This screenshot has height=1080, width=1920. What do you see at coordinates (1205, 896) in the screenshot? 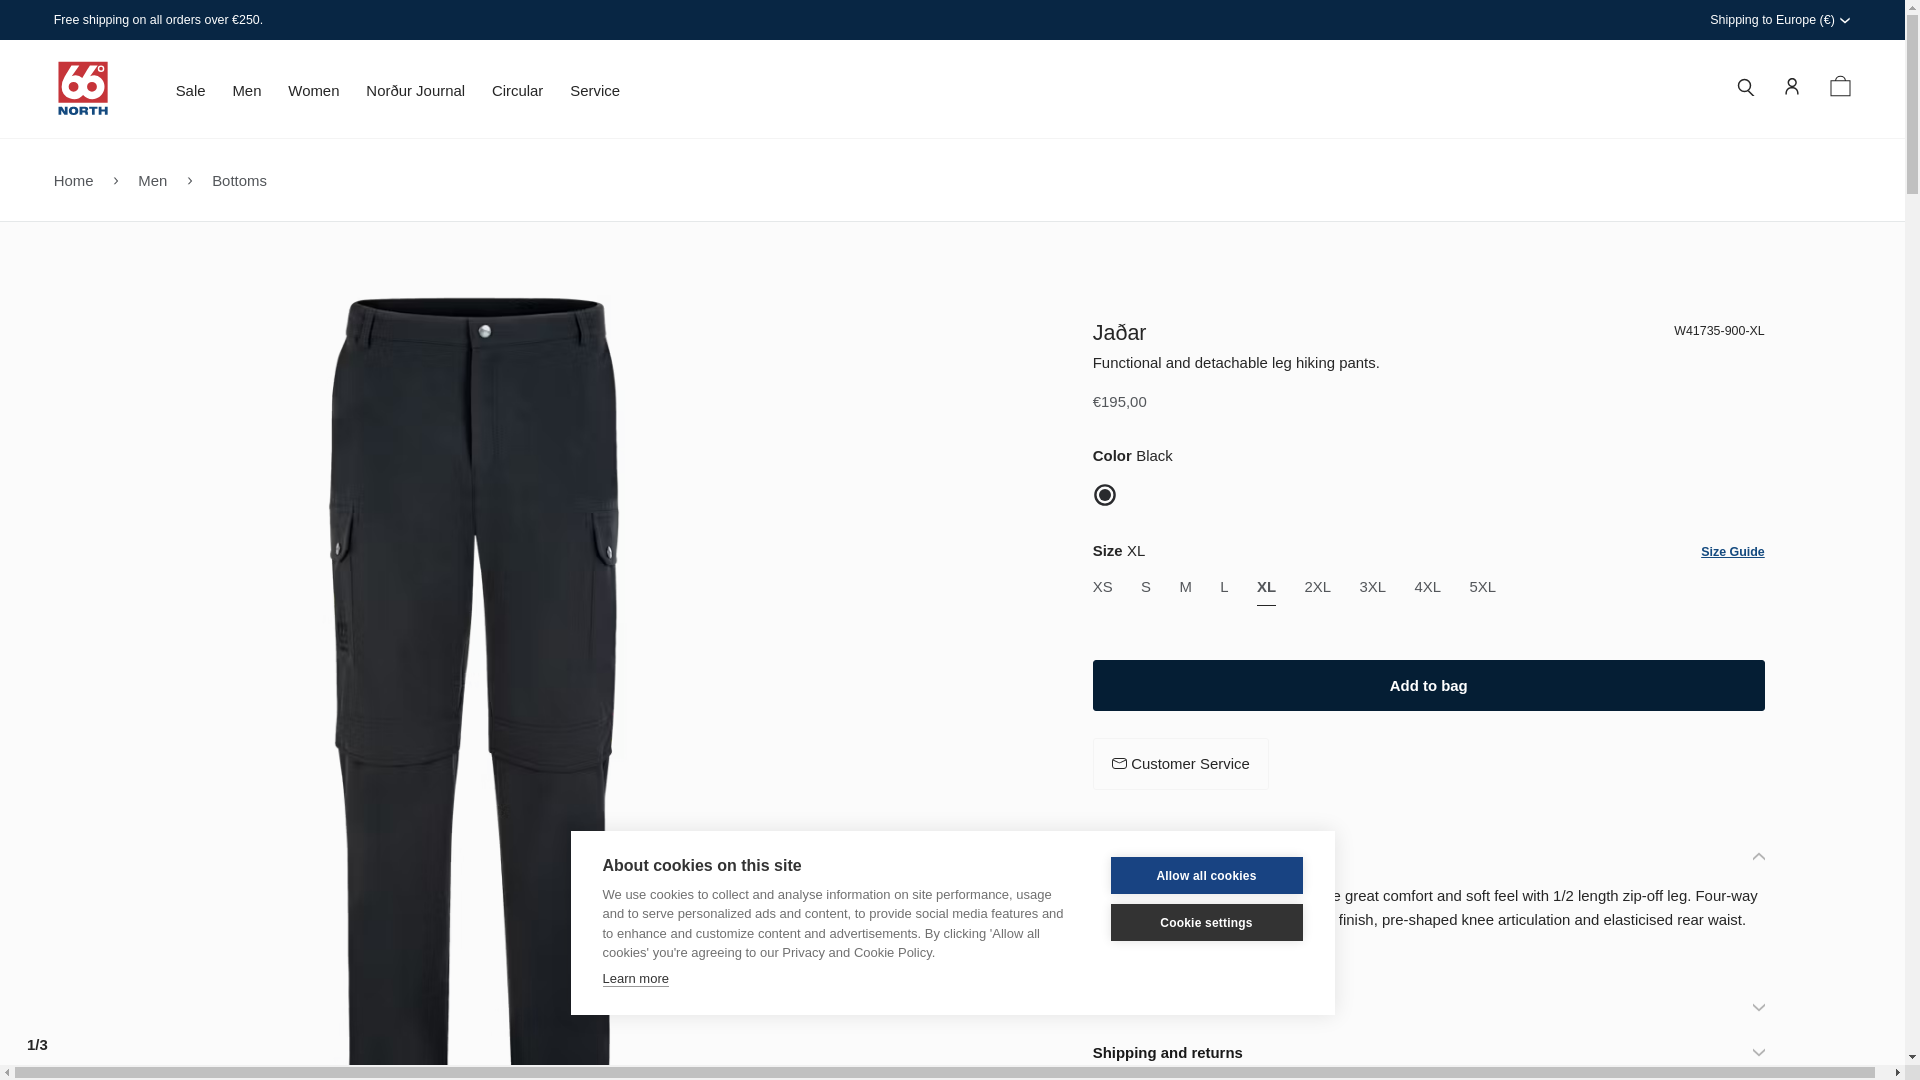
I see `Cookie settings` at bounding box center [1205, 896].